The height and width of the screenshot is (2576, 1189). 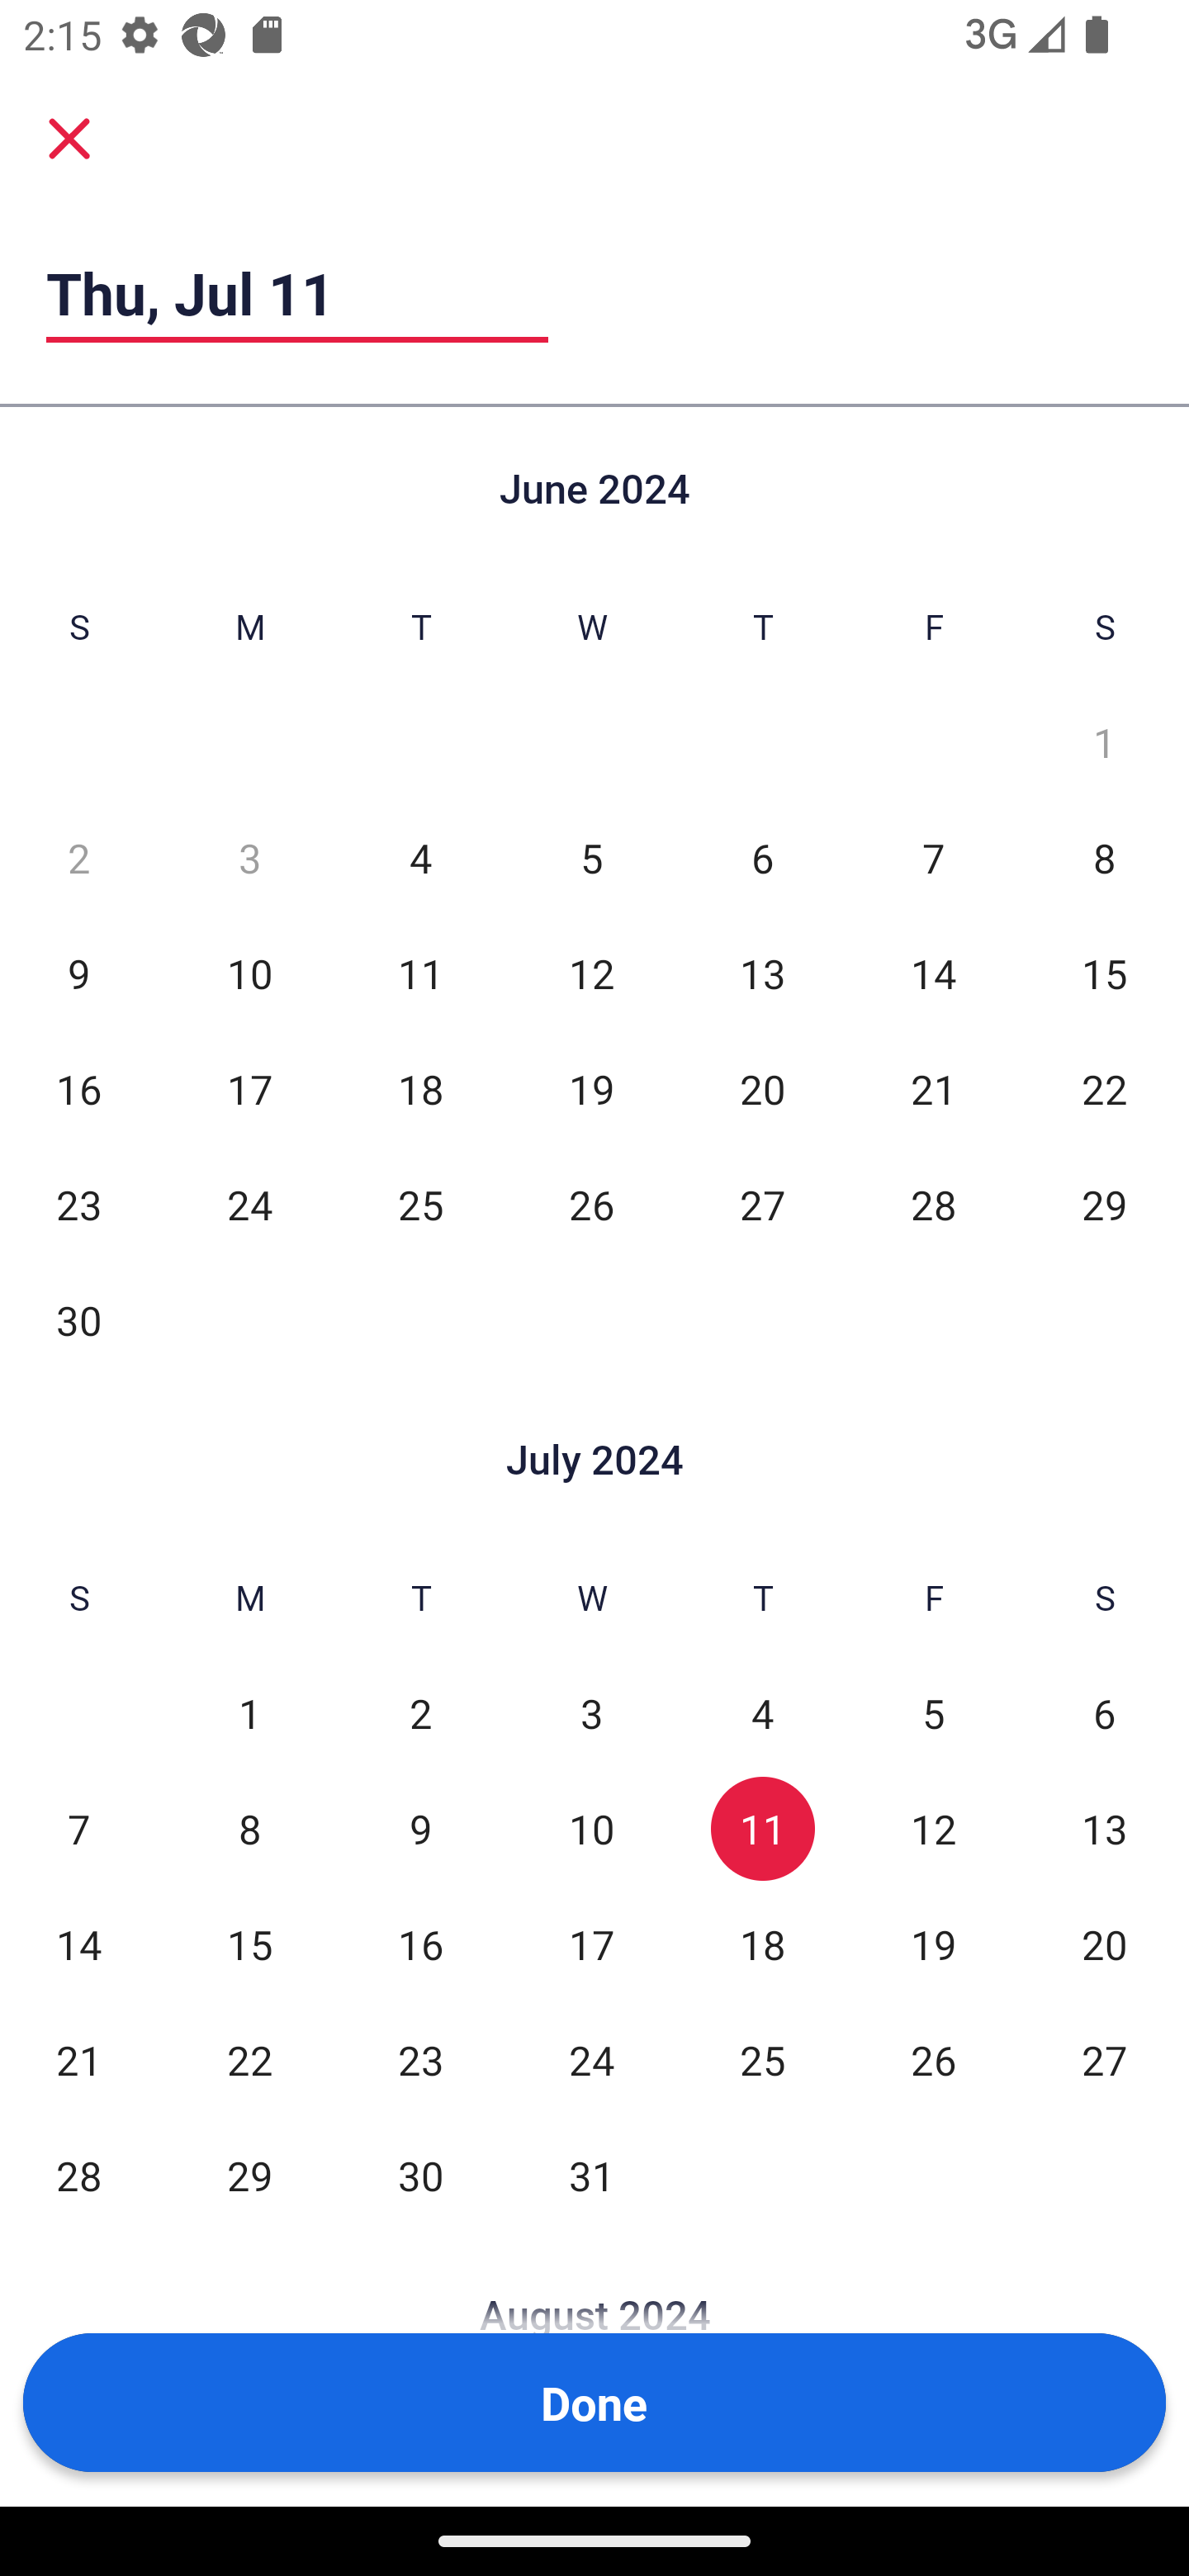 What do you see at coordinates (249, 2059) in the screenshot?
I see `22 Mon, Jul 22, Not Selected` at bounding box center [249, 2059].